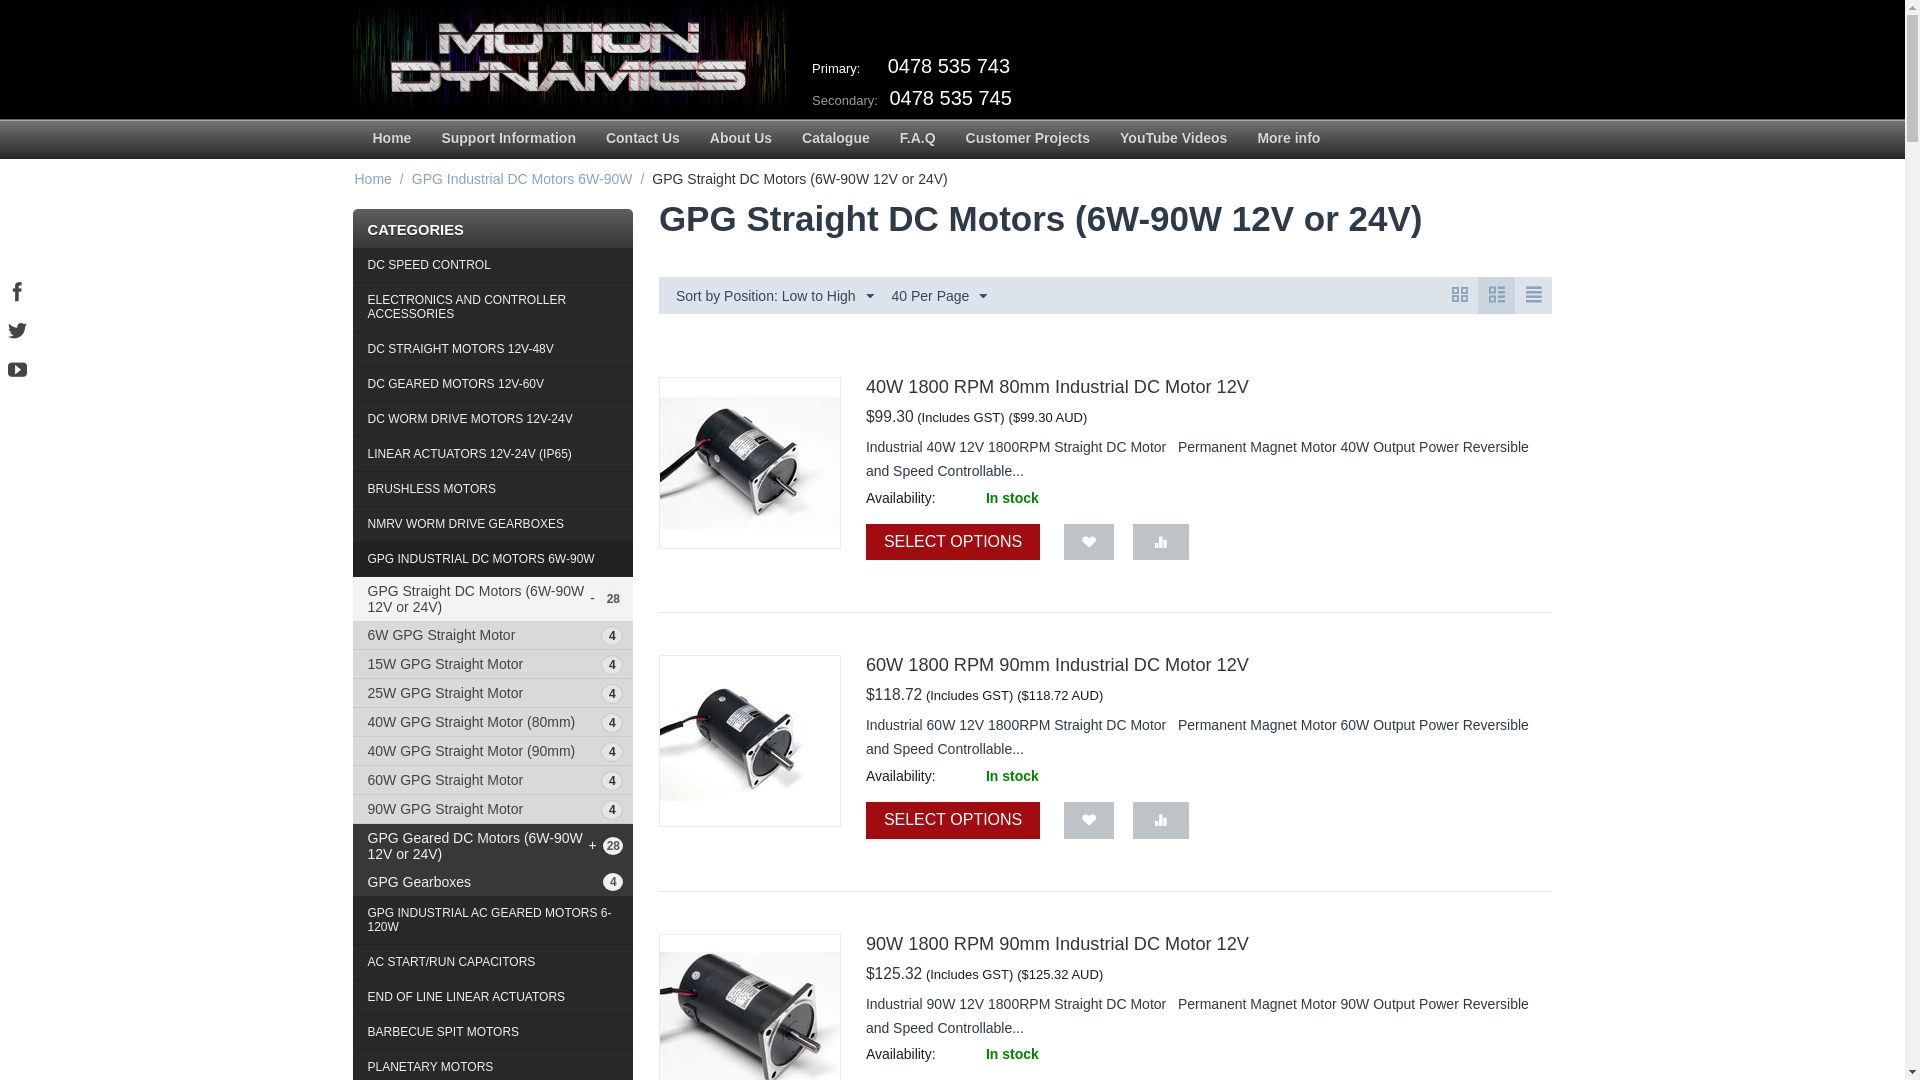 The width and height of the screenshot is (1920, 1080). I want to click on Add to wish list, so click(1089, 542).